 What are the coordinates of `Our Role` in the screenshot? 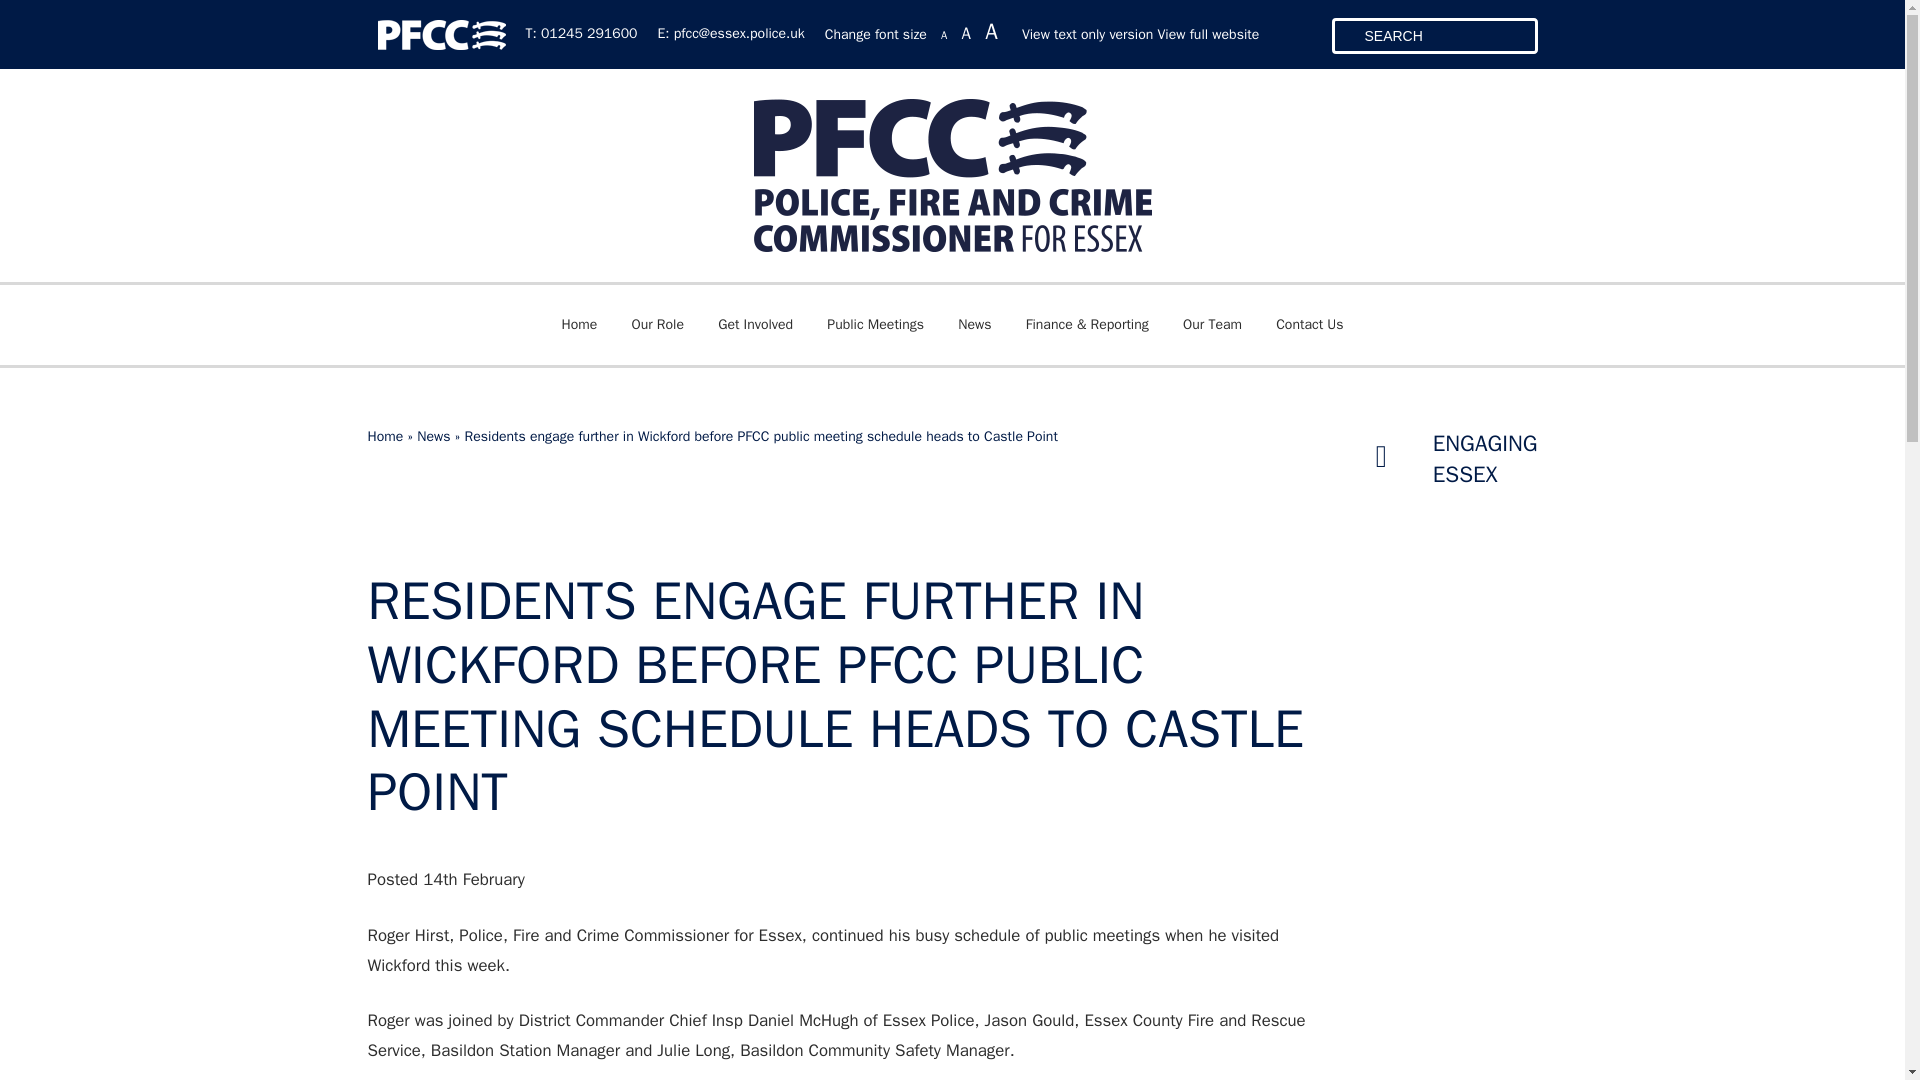 It's located at (657, 324).